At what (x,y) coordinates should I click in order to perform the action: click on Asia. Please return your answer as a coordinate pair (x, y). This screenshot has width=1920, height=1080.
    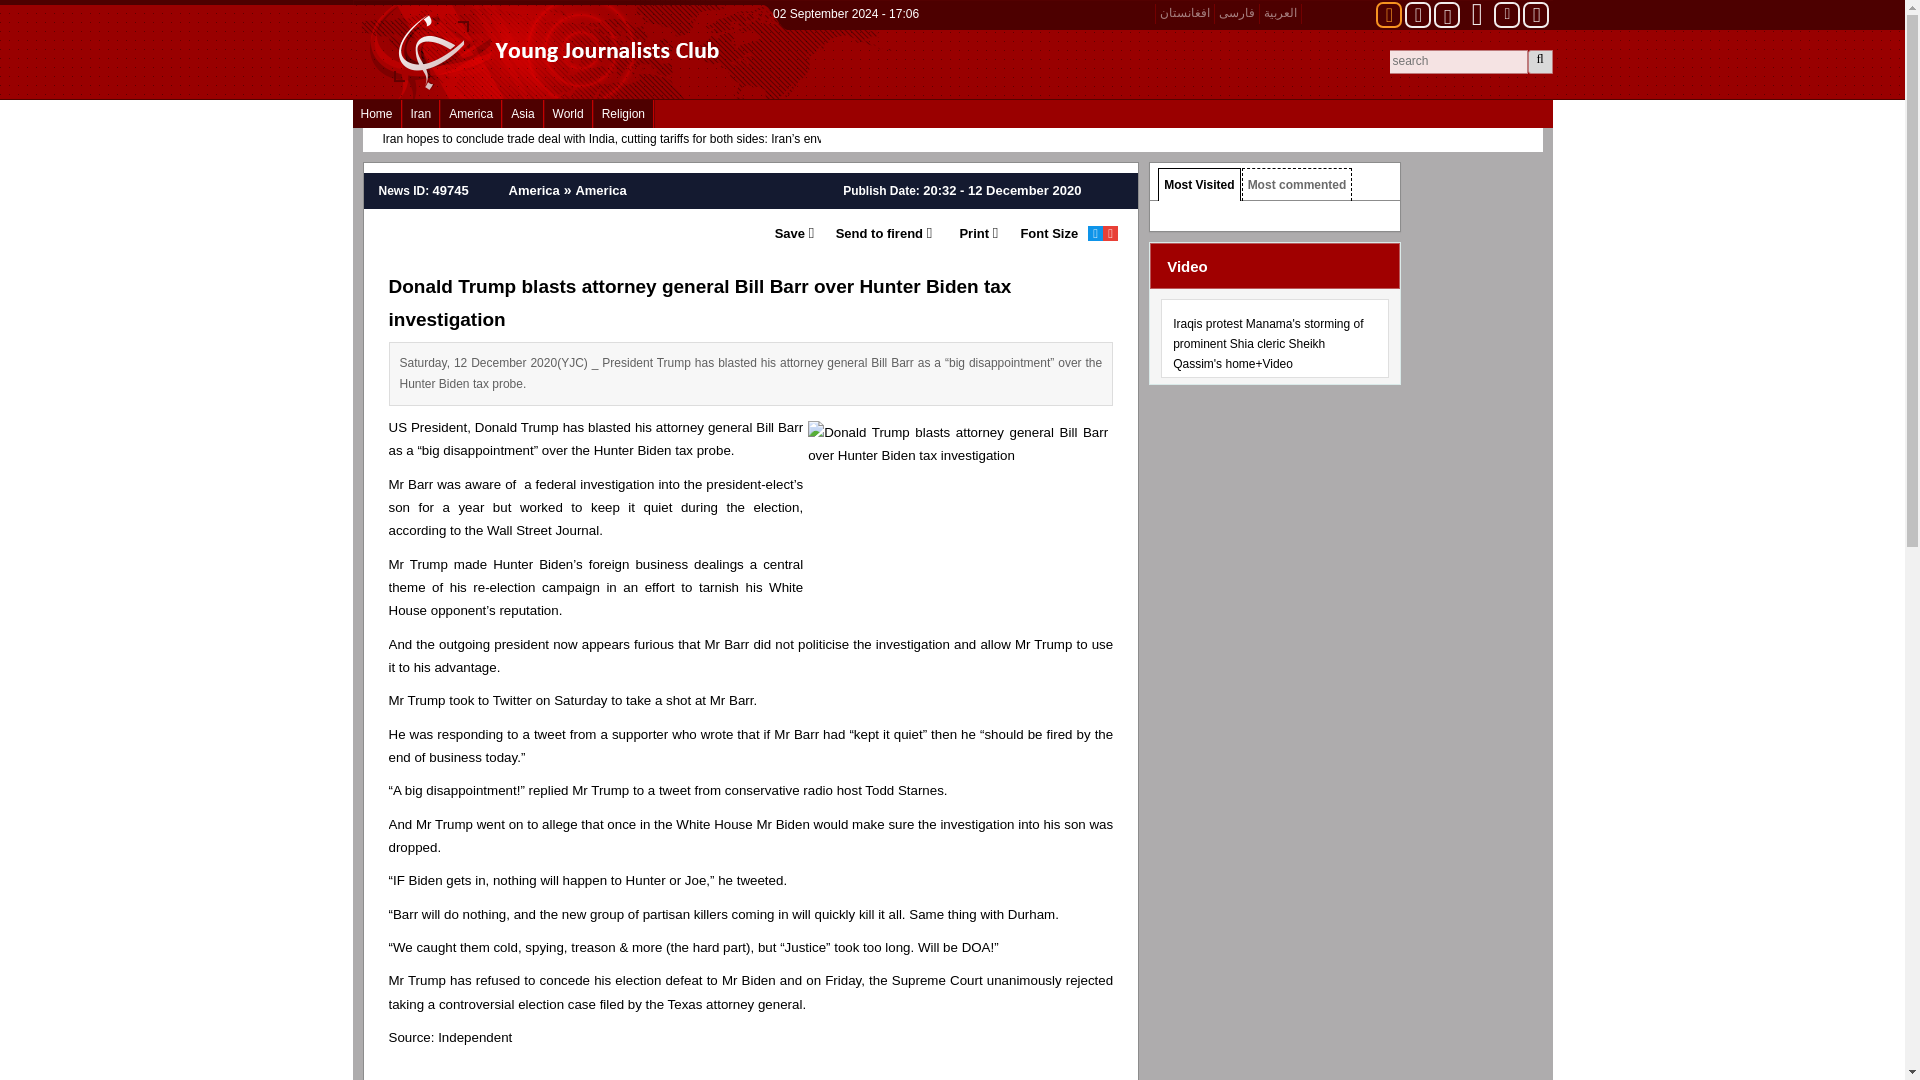
    Looking at the image, I should click on (522, 114).